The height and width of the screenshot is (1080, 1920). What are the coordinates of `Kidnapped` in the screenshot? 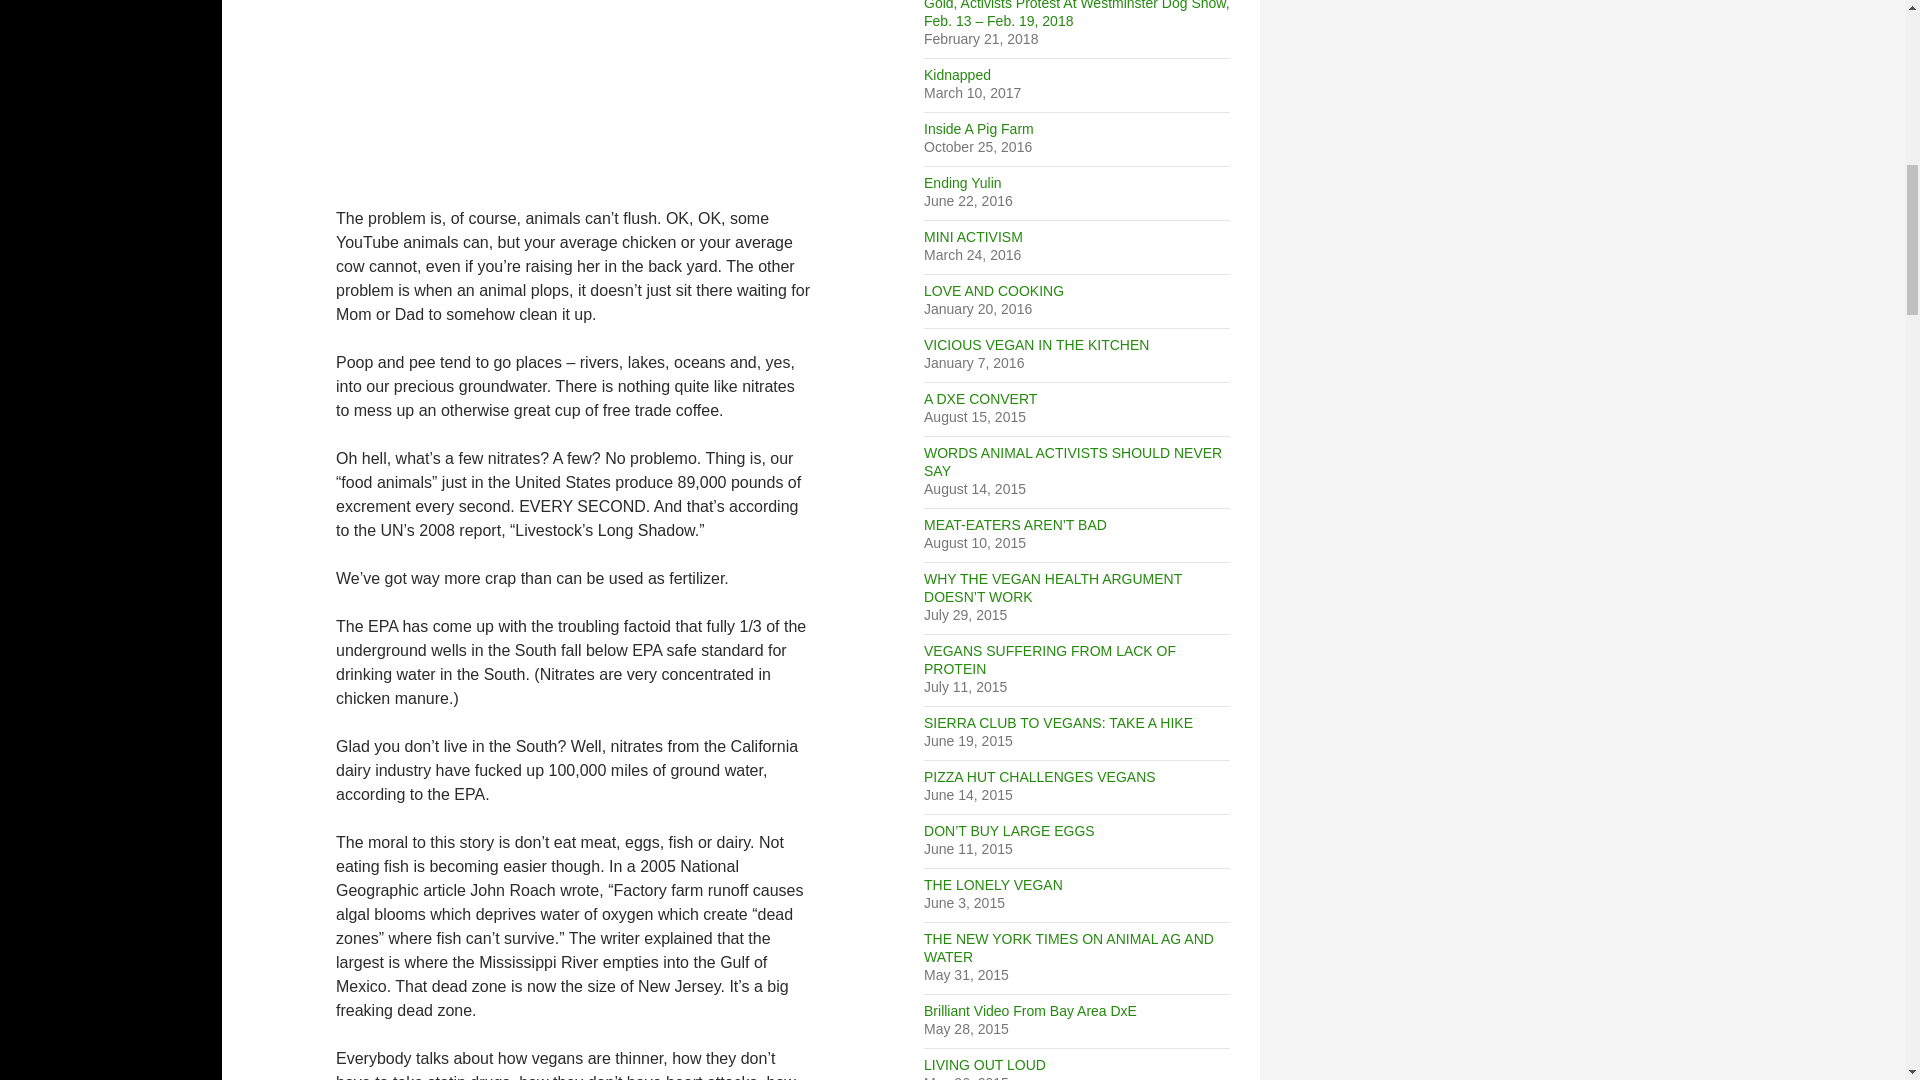 It's located at (956, 74).